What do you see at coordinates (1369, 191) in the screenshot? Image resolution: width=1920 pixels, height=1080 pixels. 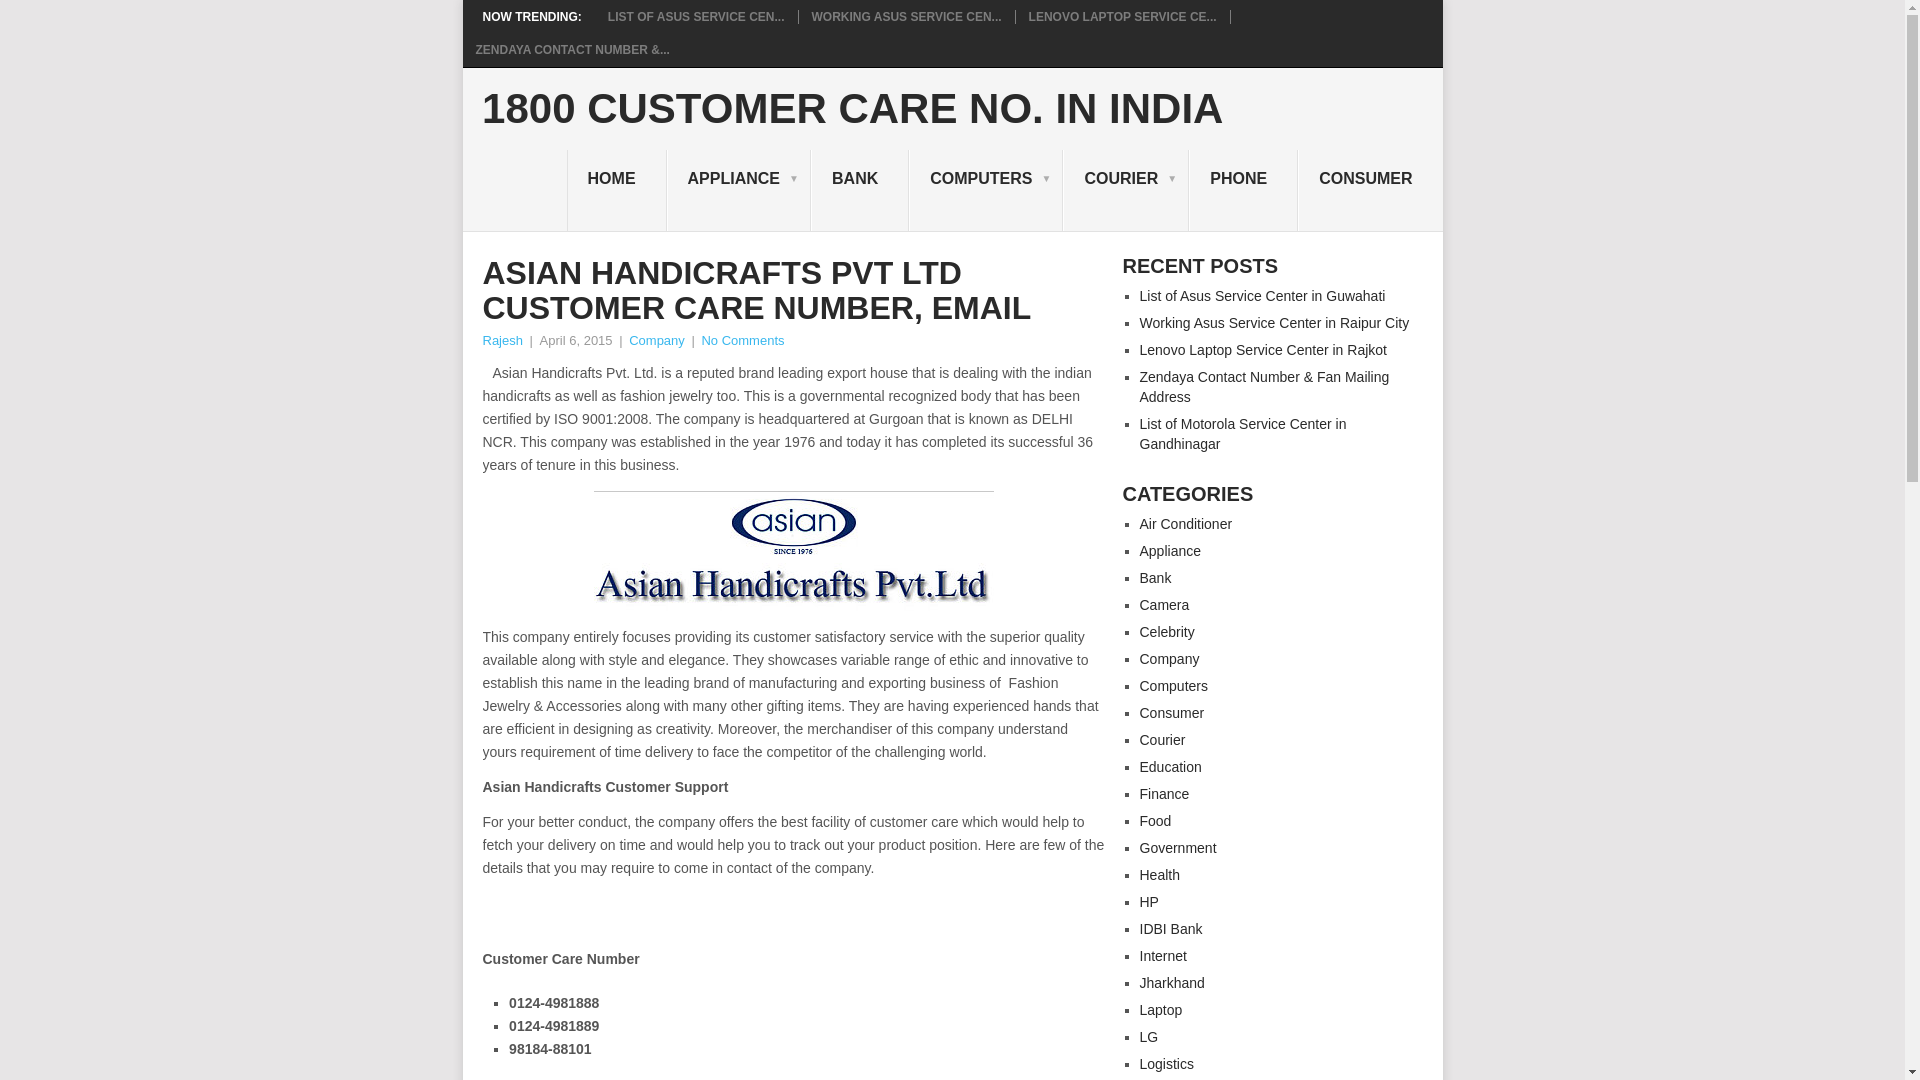 I see `CONSUMER` at bounding box center [1369, 191].